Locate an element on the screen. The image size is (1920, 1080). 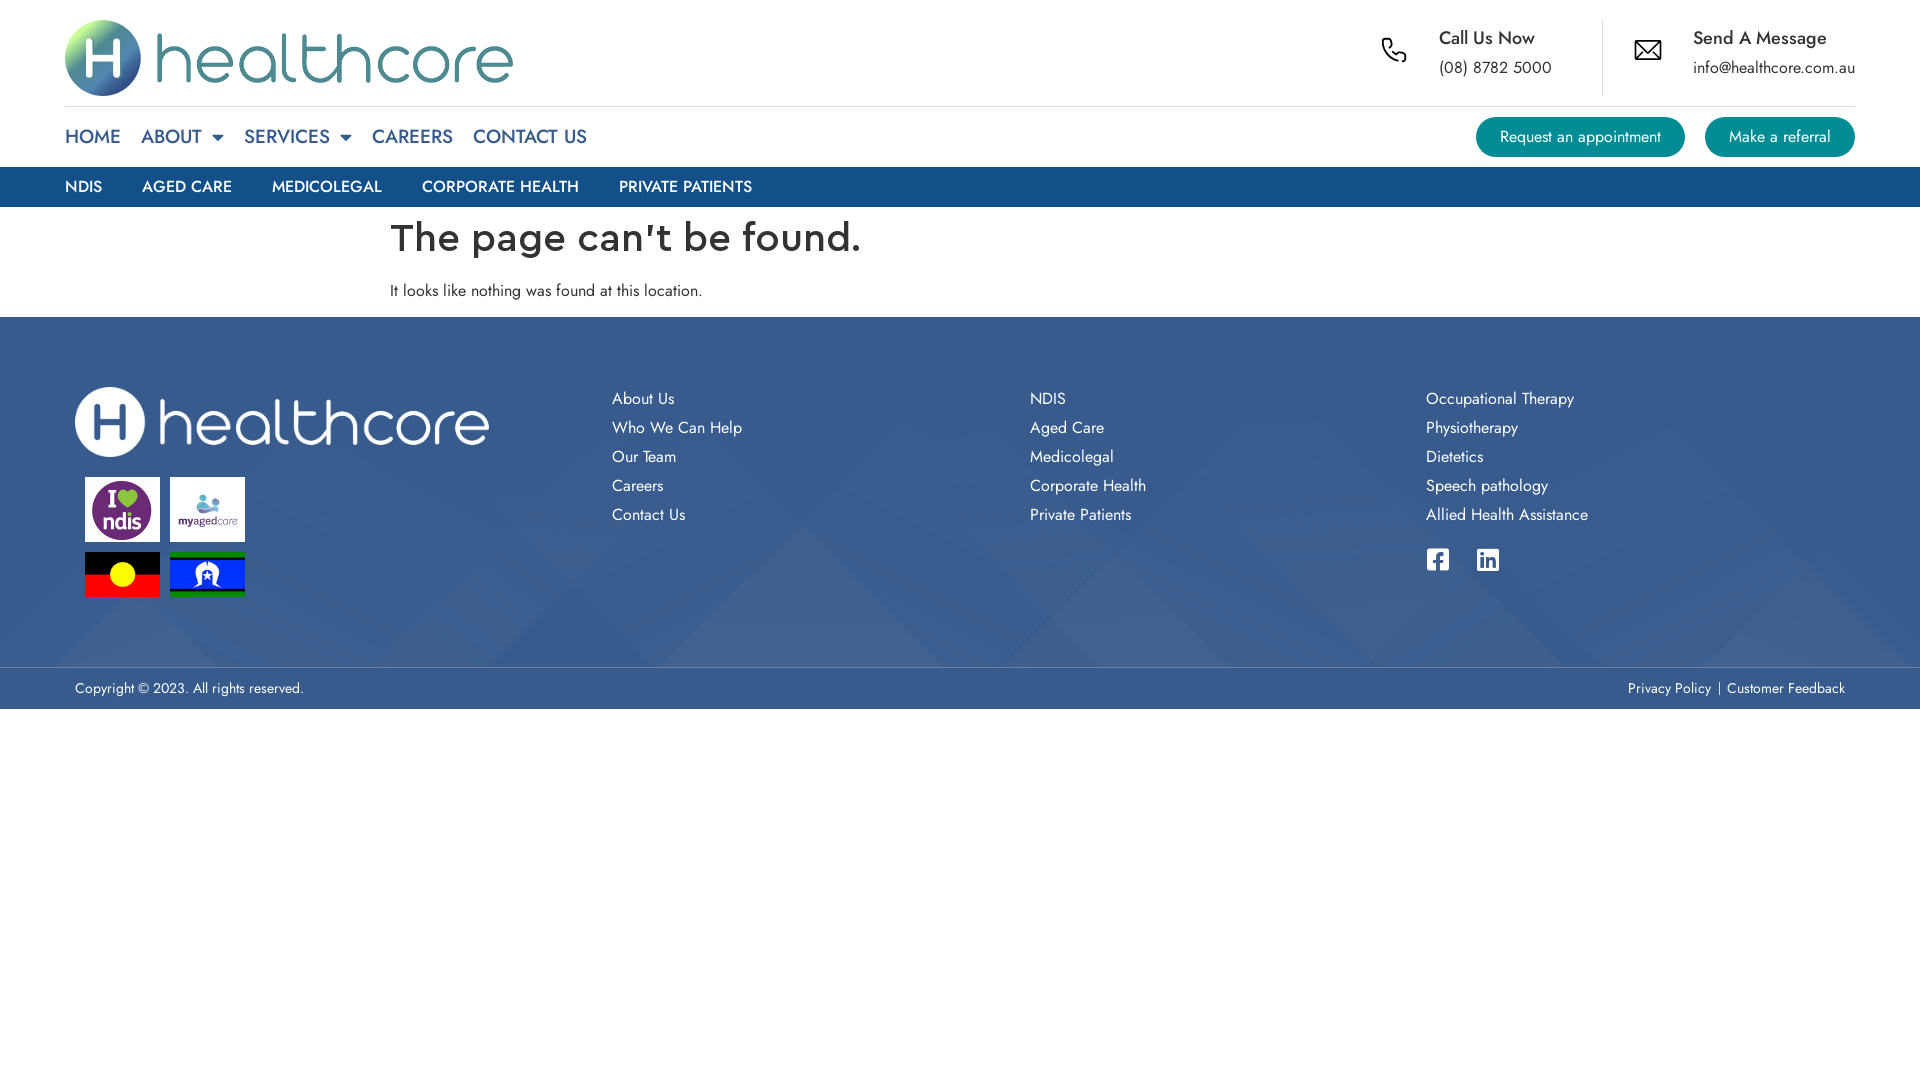
CORPORATE HEALTH is located at coordinates (500, 187).